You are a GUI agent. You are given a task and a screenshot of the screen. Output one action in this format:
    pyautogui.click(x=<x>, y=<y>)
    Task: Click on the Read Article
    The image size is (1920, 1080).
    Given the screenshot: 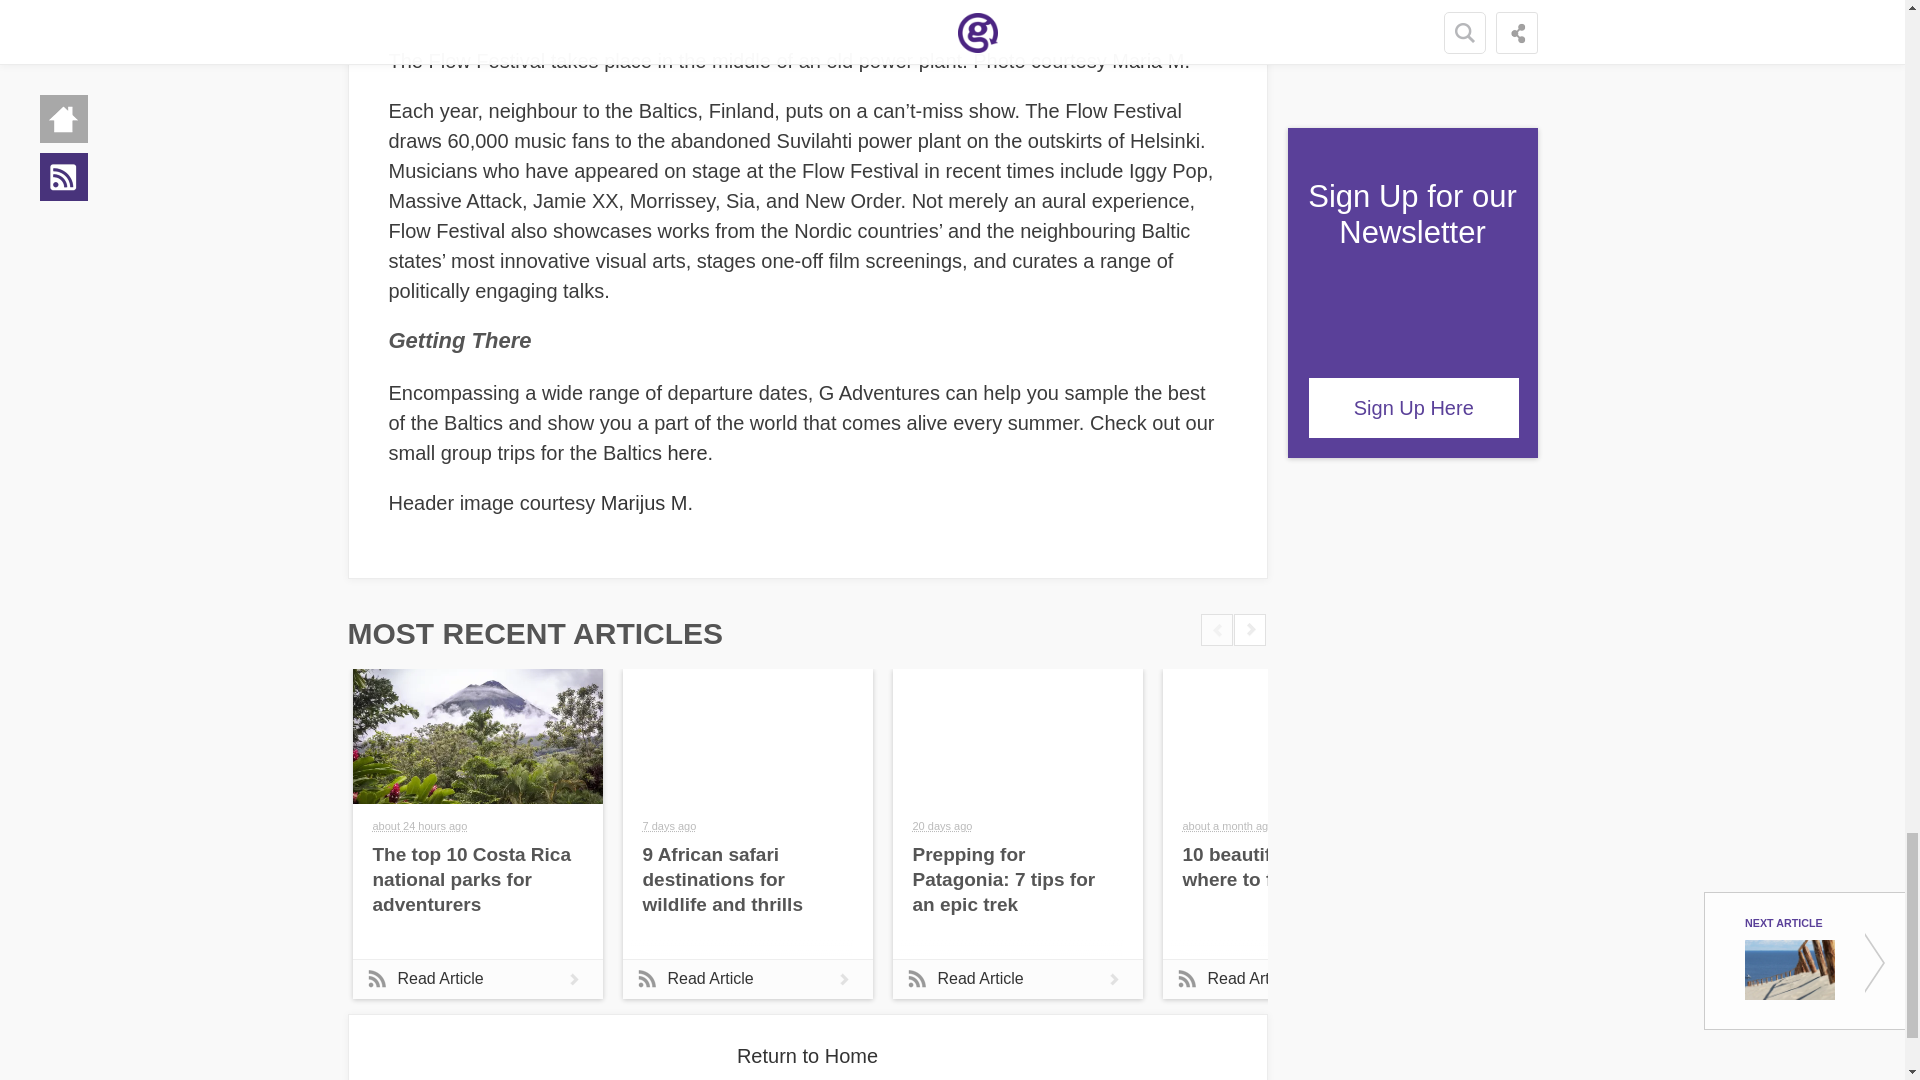 What is the action you would take?
    pyautogui.click(x=476, y=979)
    